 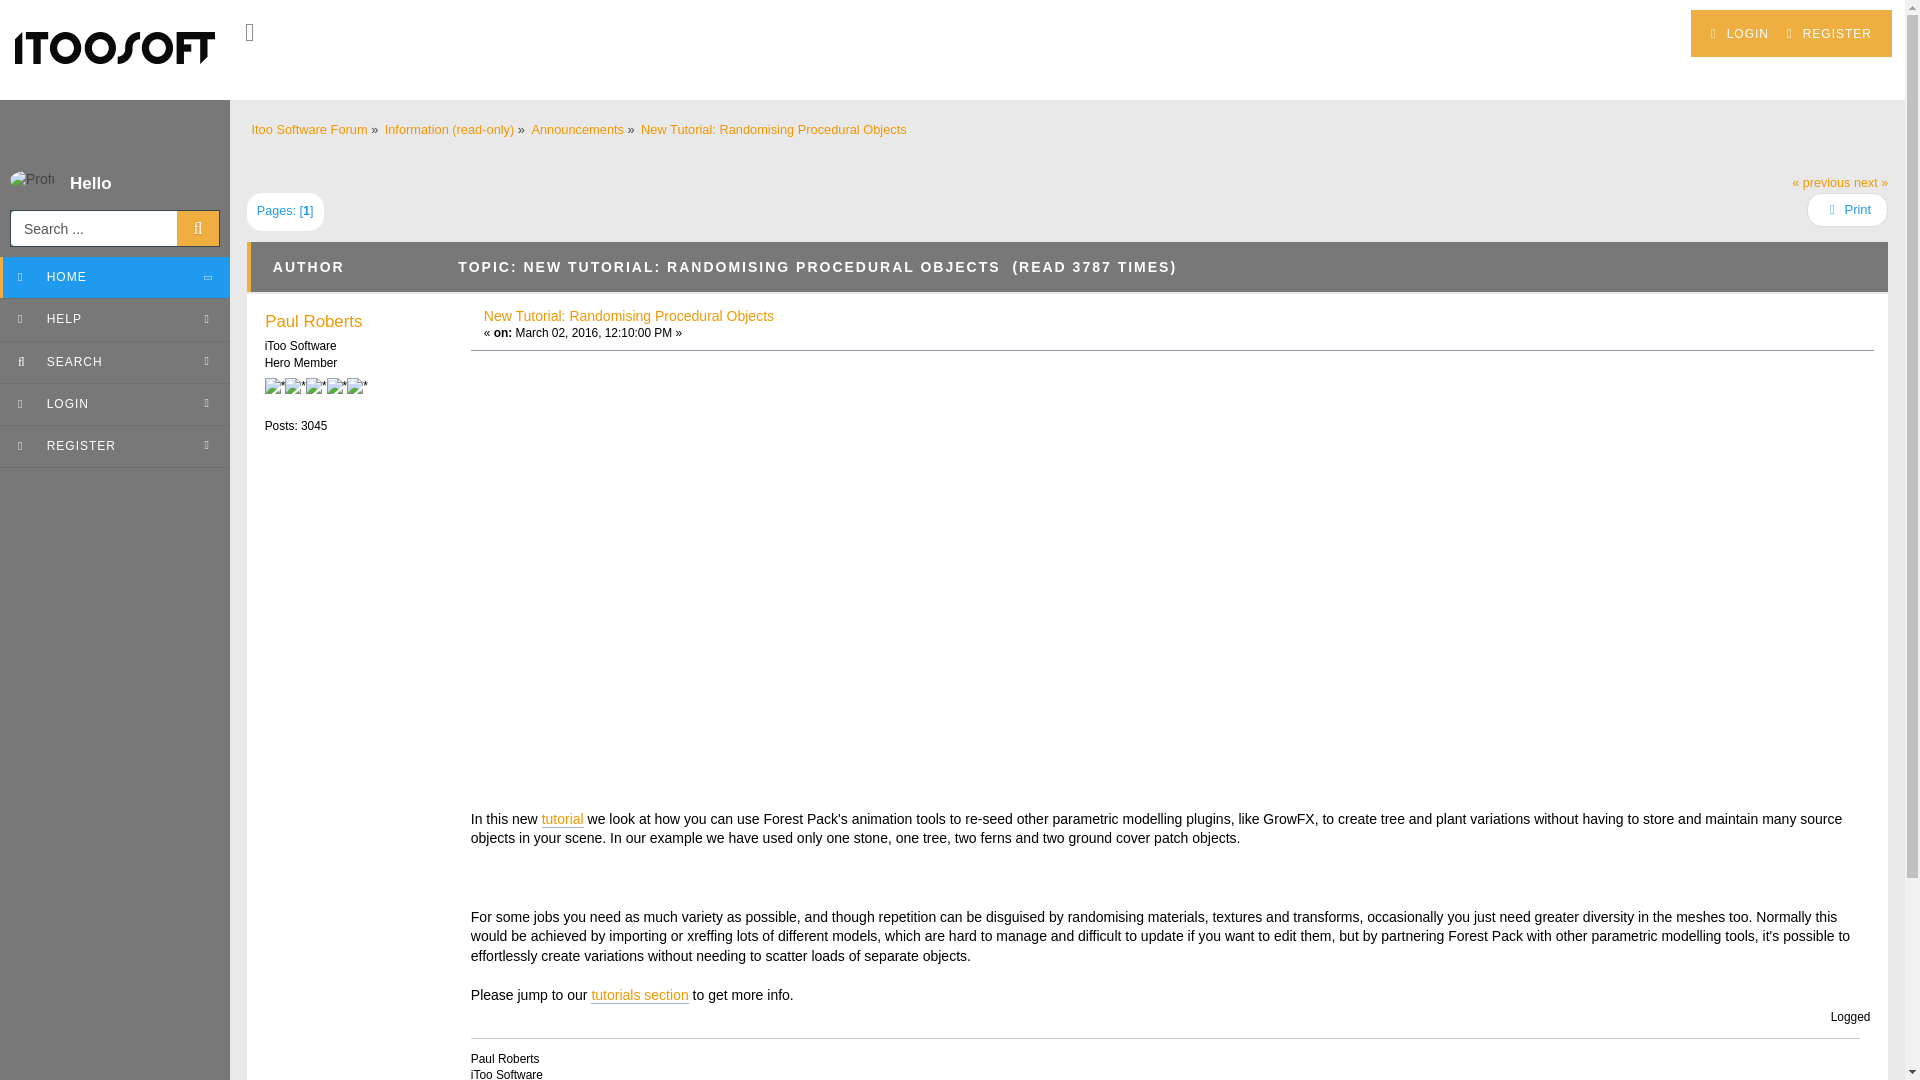 I want to click on   REGISTER, so click(x=115, y=446).